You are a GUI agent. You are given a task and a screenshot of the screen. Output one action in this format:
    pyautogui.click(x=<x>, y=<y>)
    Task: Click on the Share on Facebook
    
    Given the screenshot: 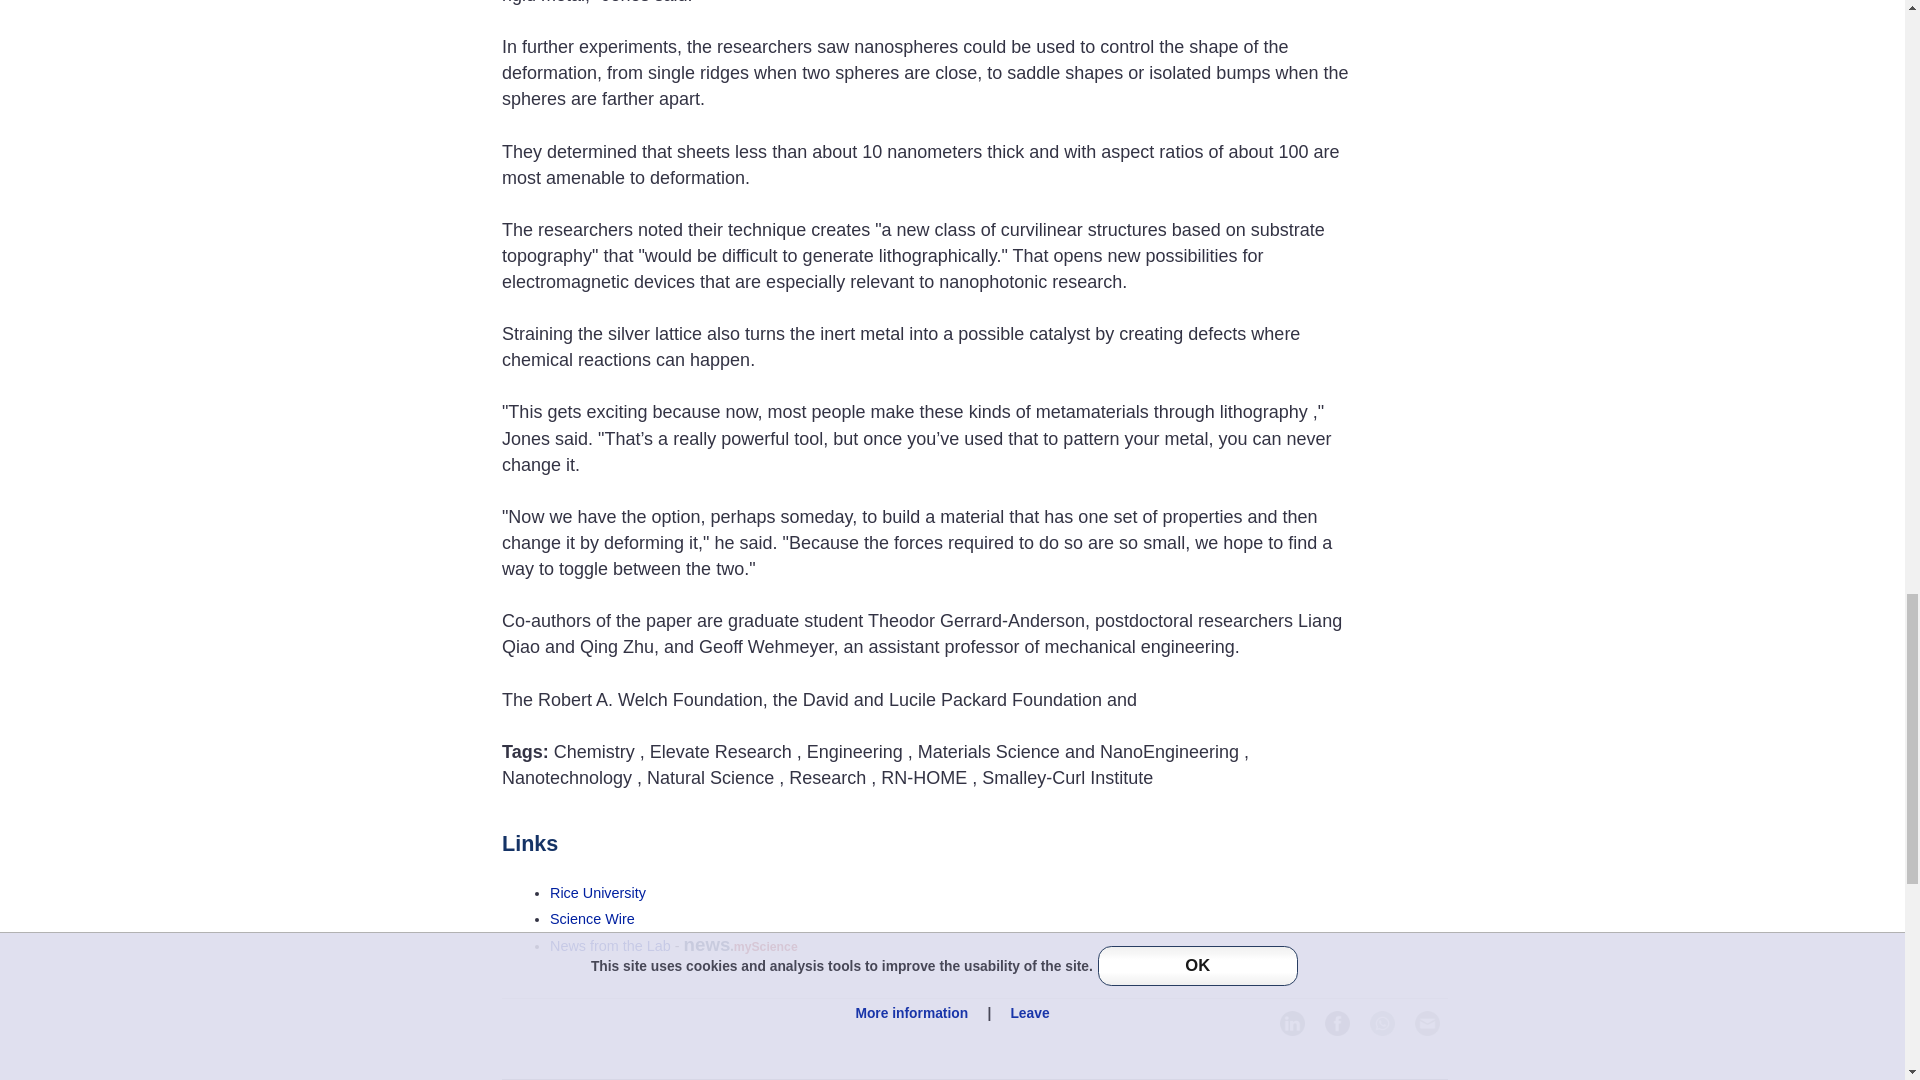 What is the action you would take?
    pyautogui.click(x=1336, y=1022)
    